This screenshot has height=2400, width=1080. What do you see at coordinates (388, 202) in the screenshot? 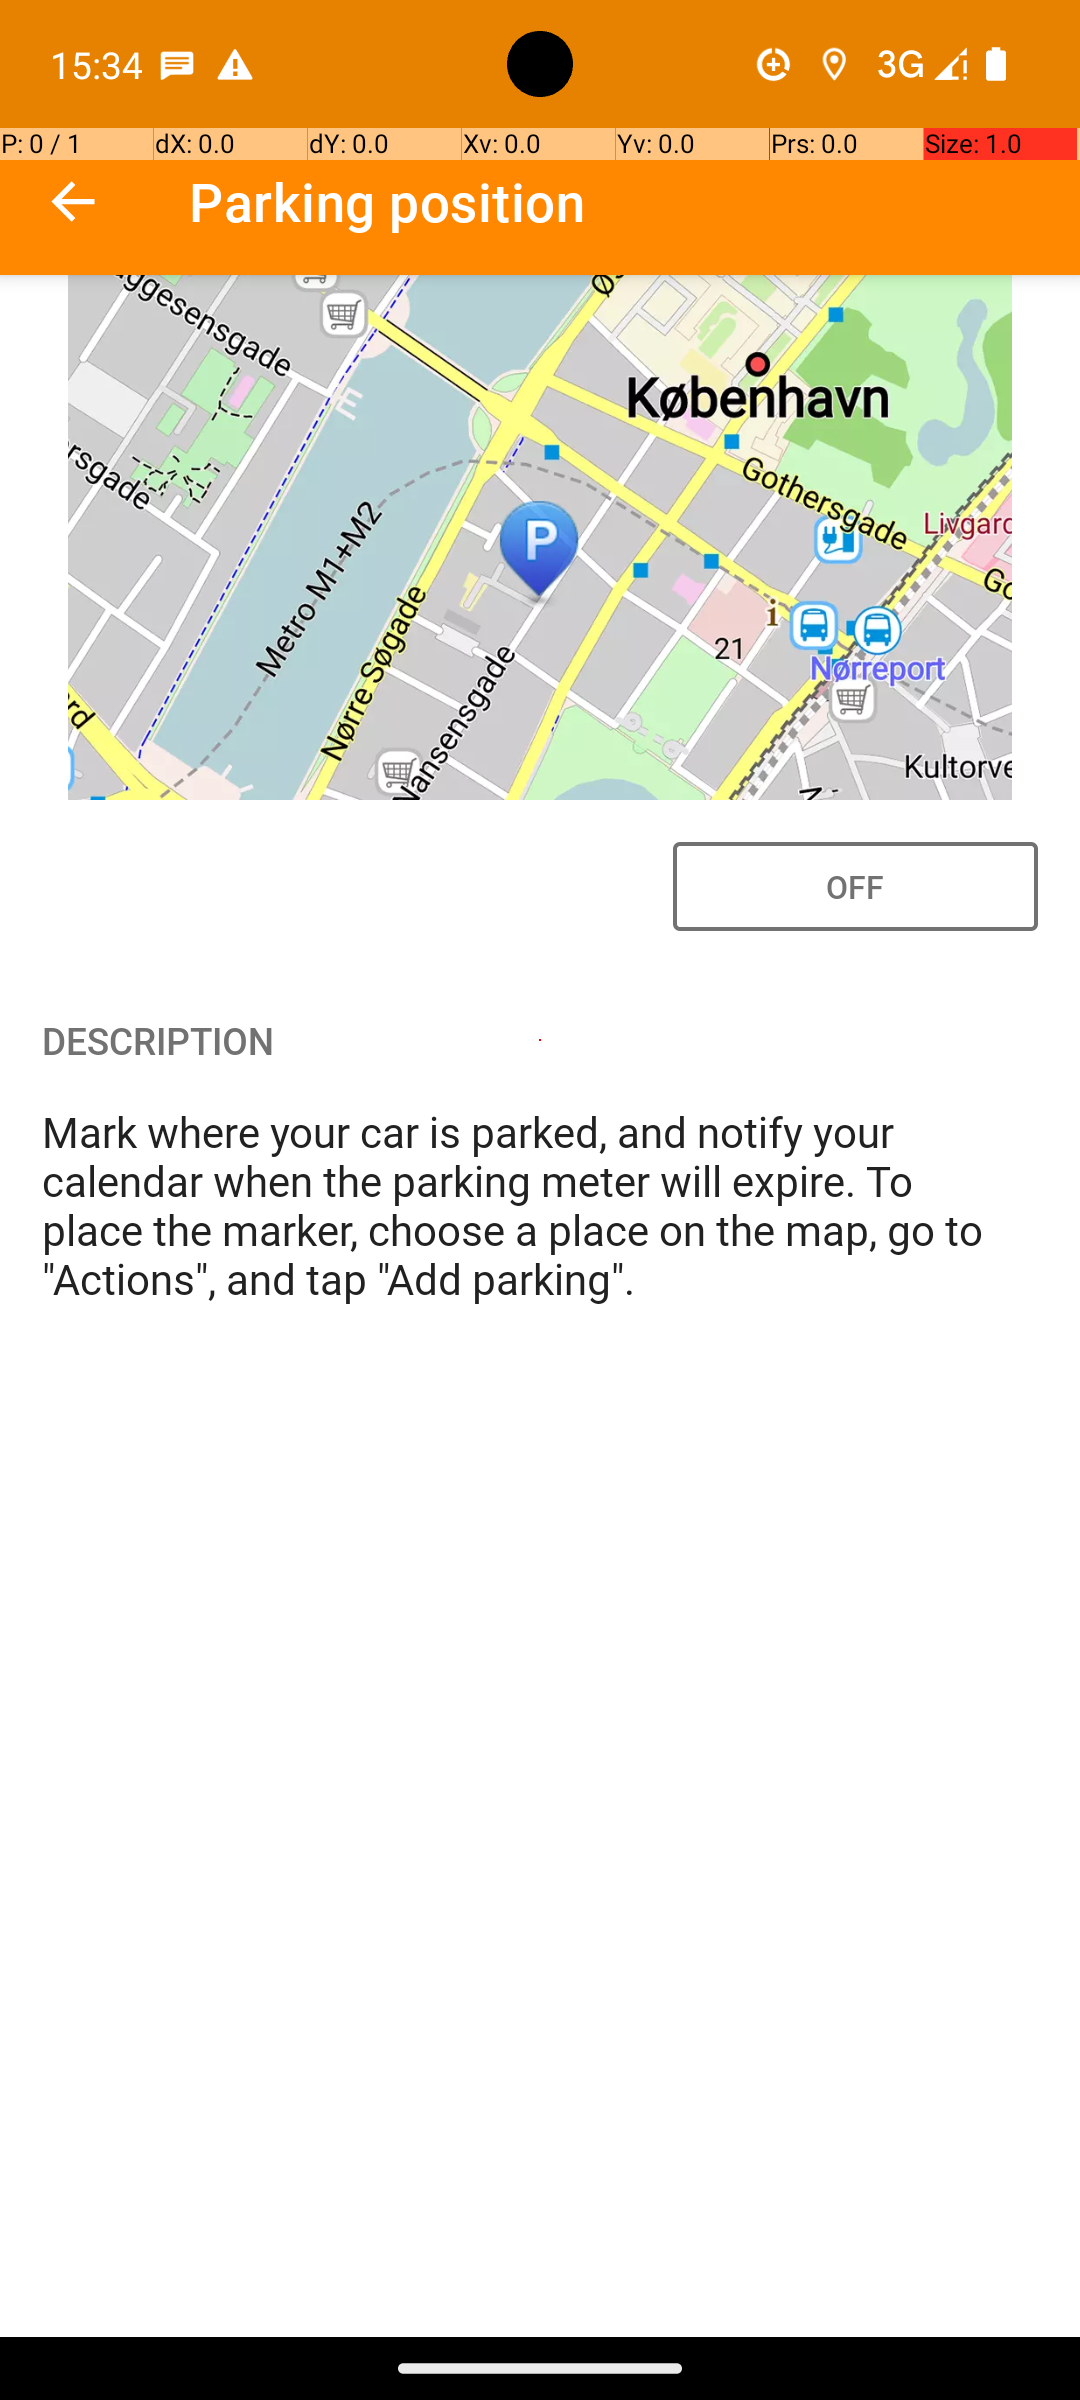
I see `Parking position` at bounding box center [388, 202].